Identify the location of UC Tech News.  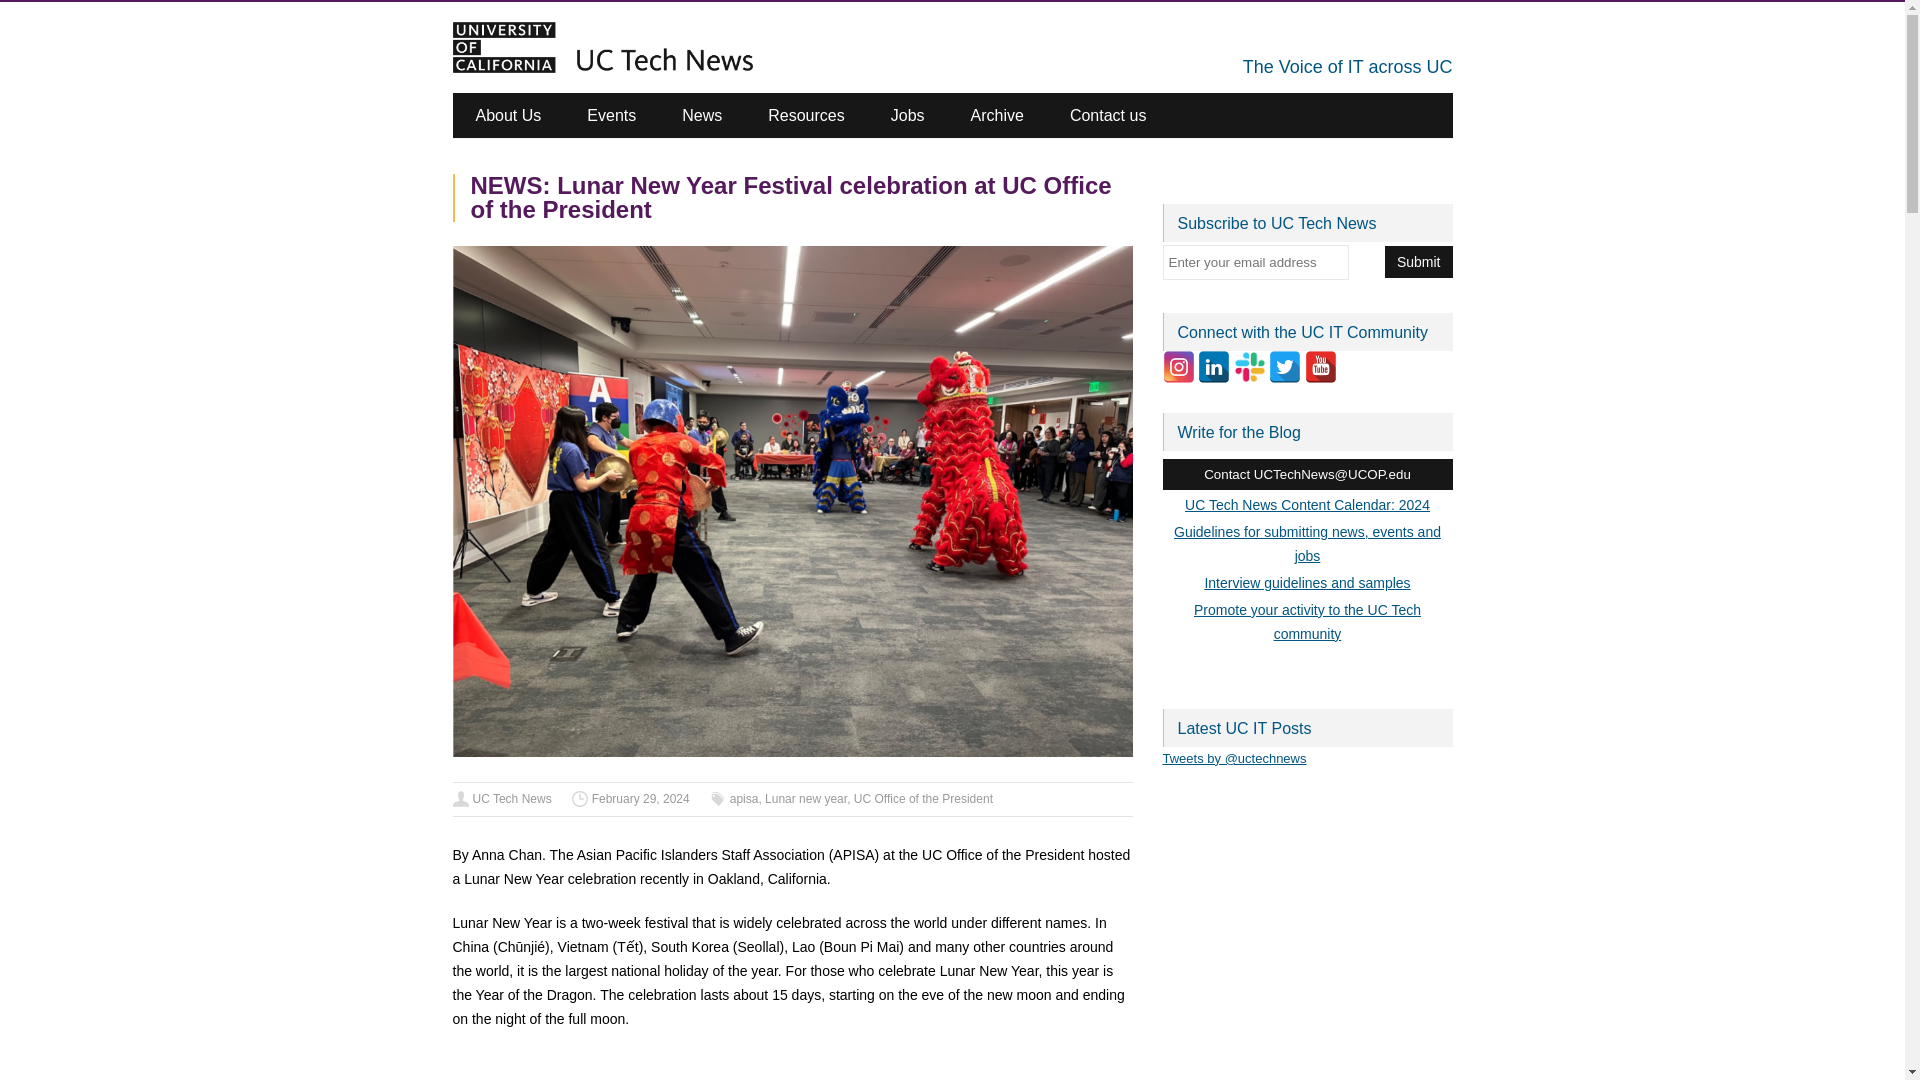
(512, 798).